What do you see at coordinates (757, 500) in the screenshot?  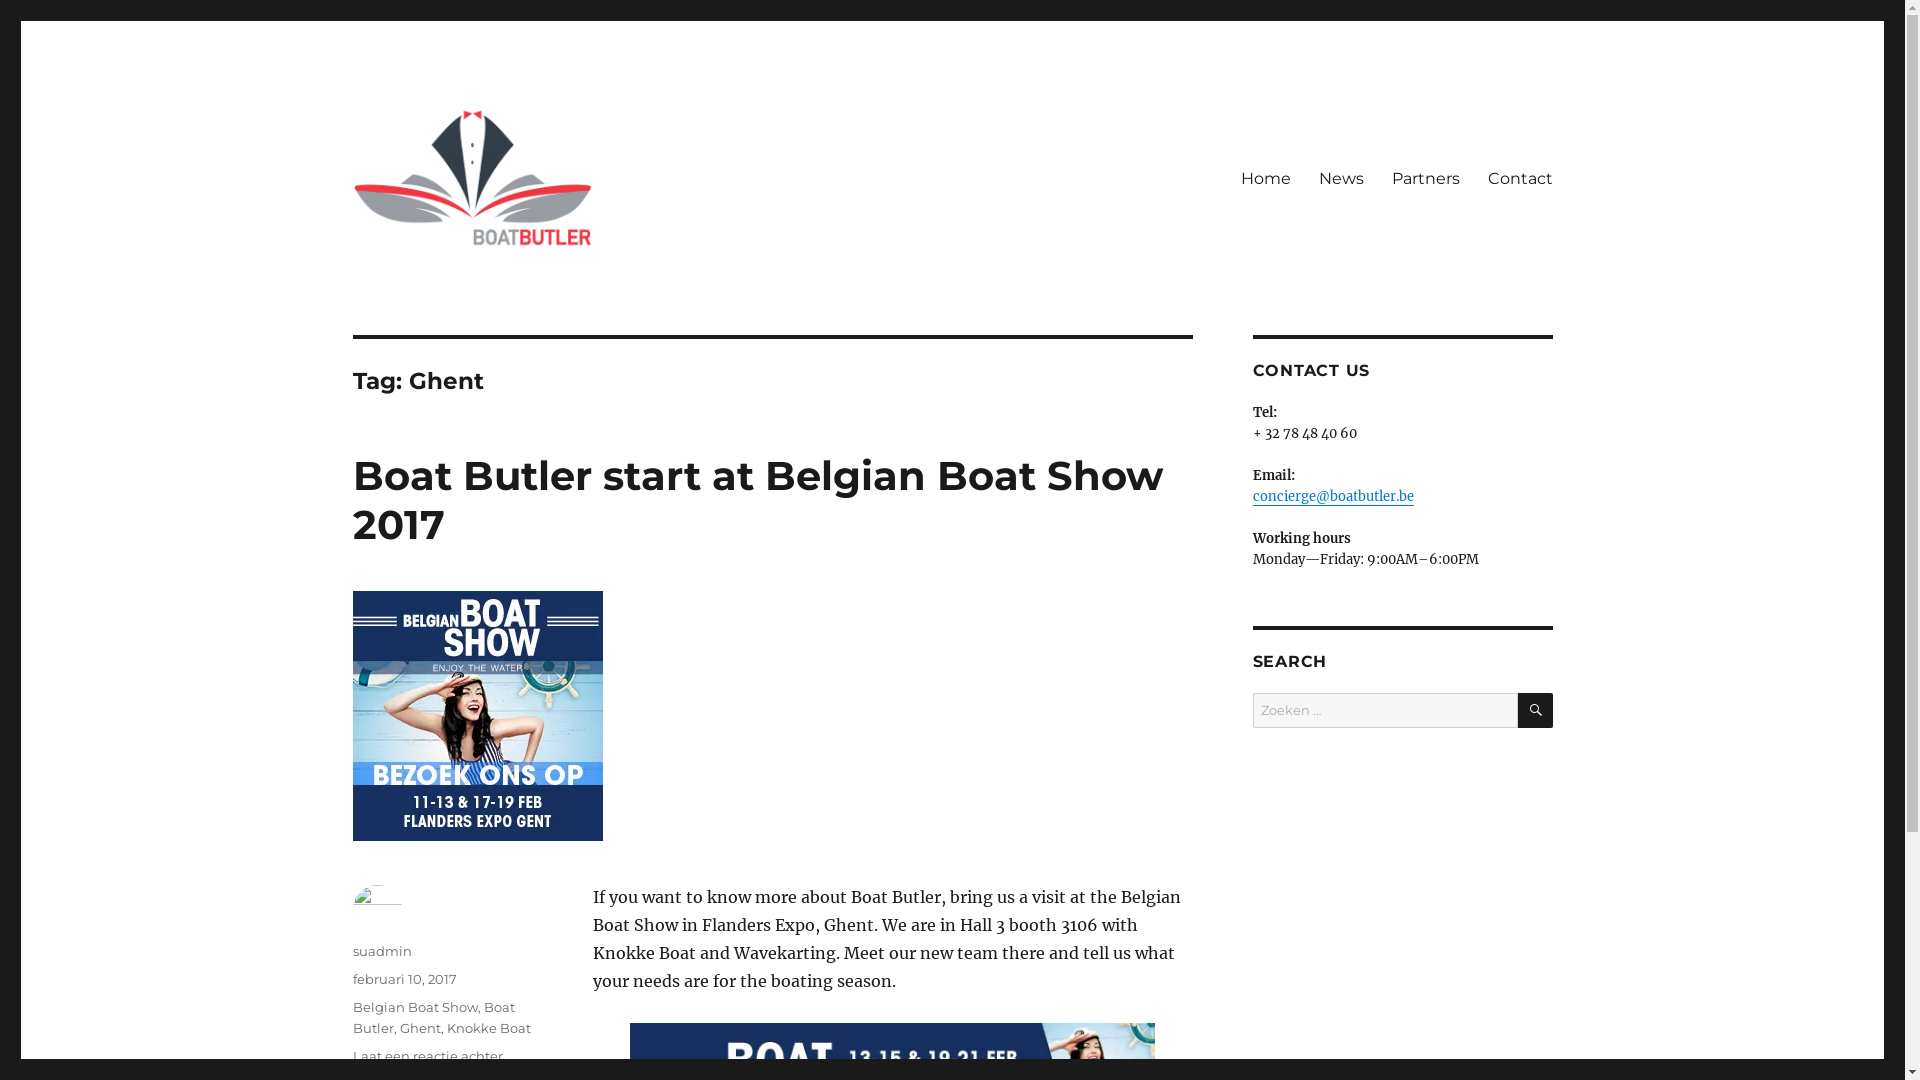 I see `Boat Butler start at Belgian Boat Show 2017` at bounding box center [757, 500].